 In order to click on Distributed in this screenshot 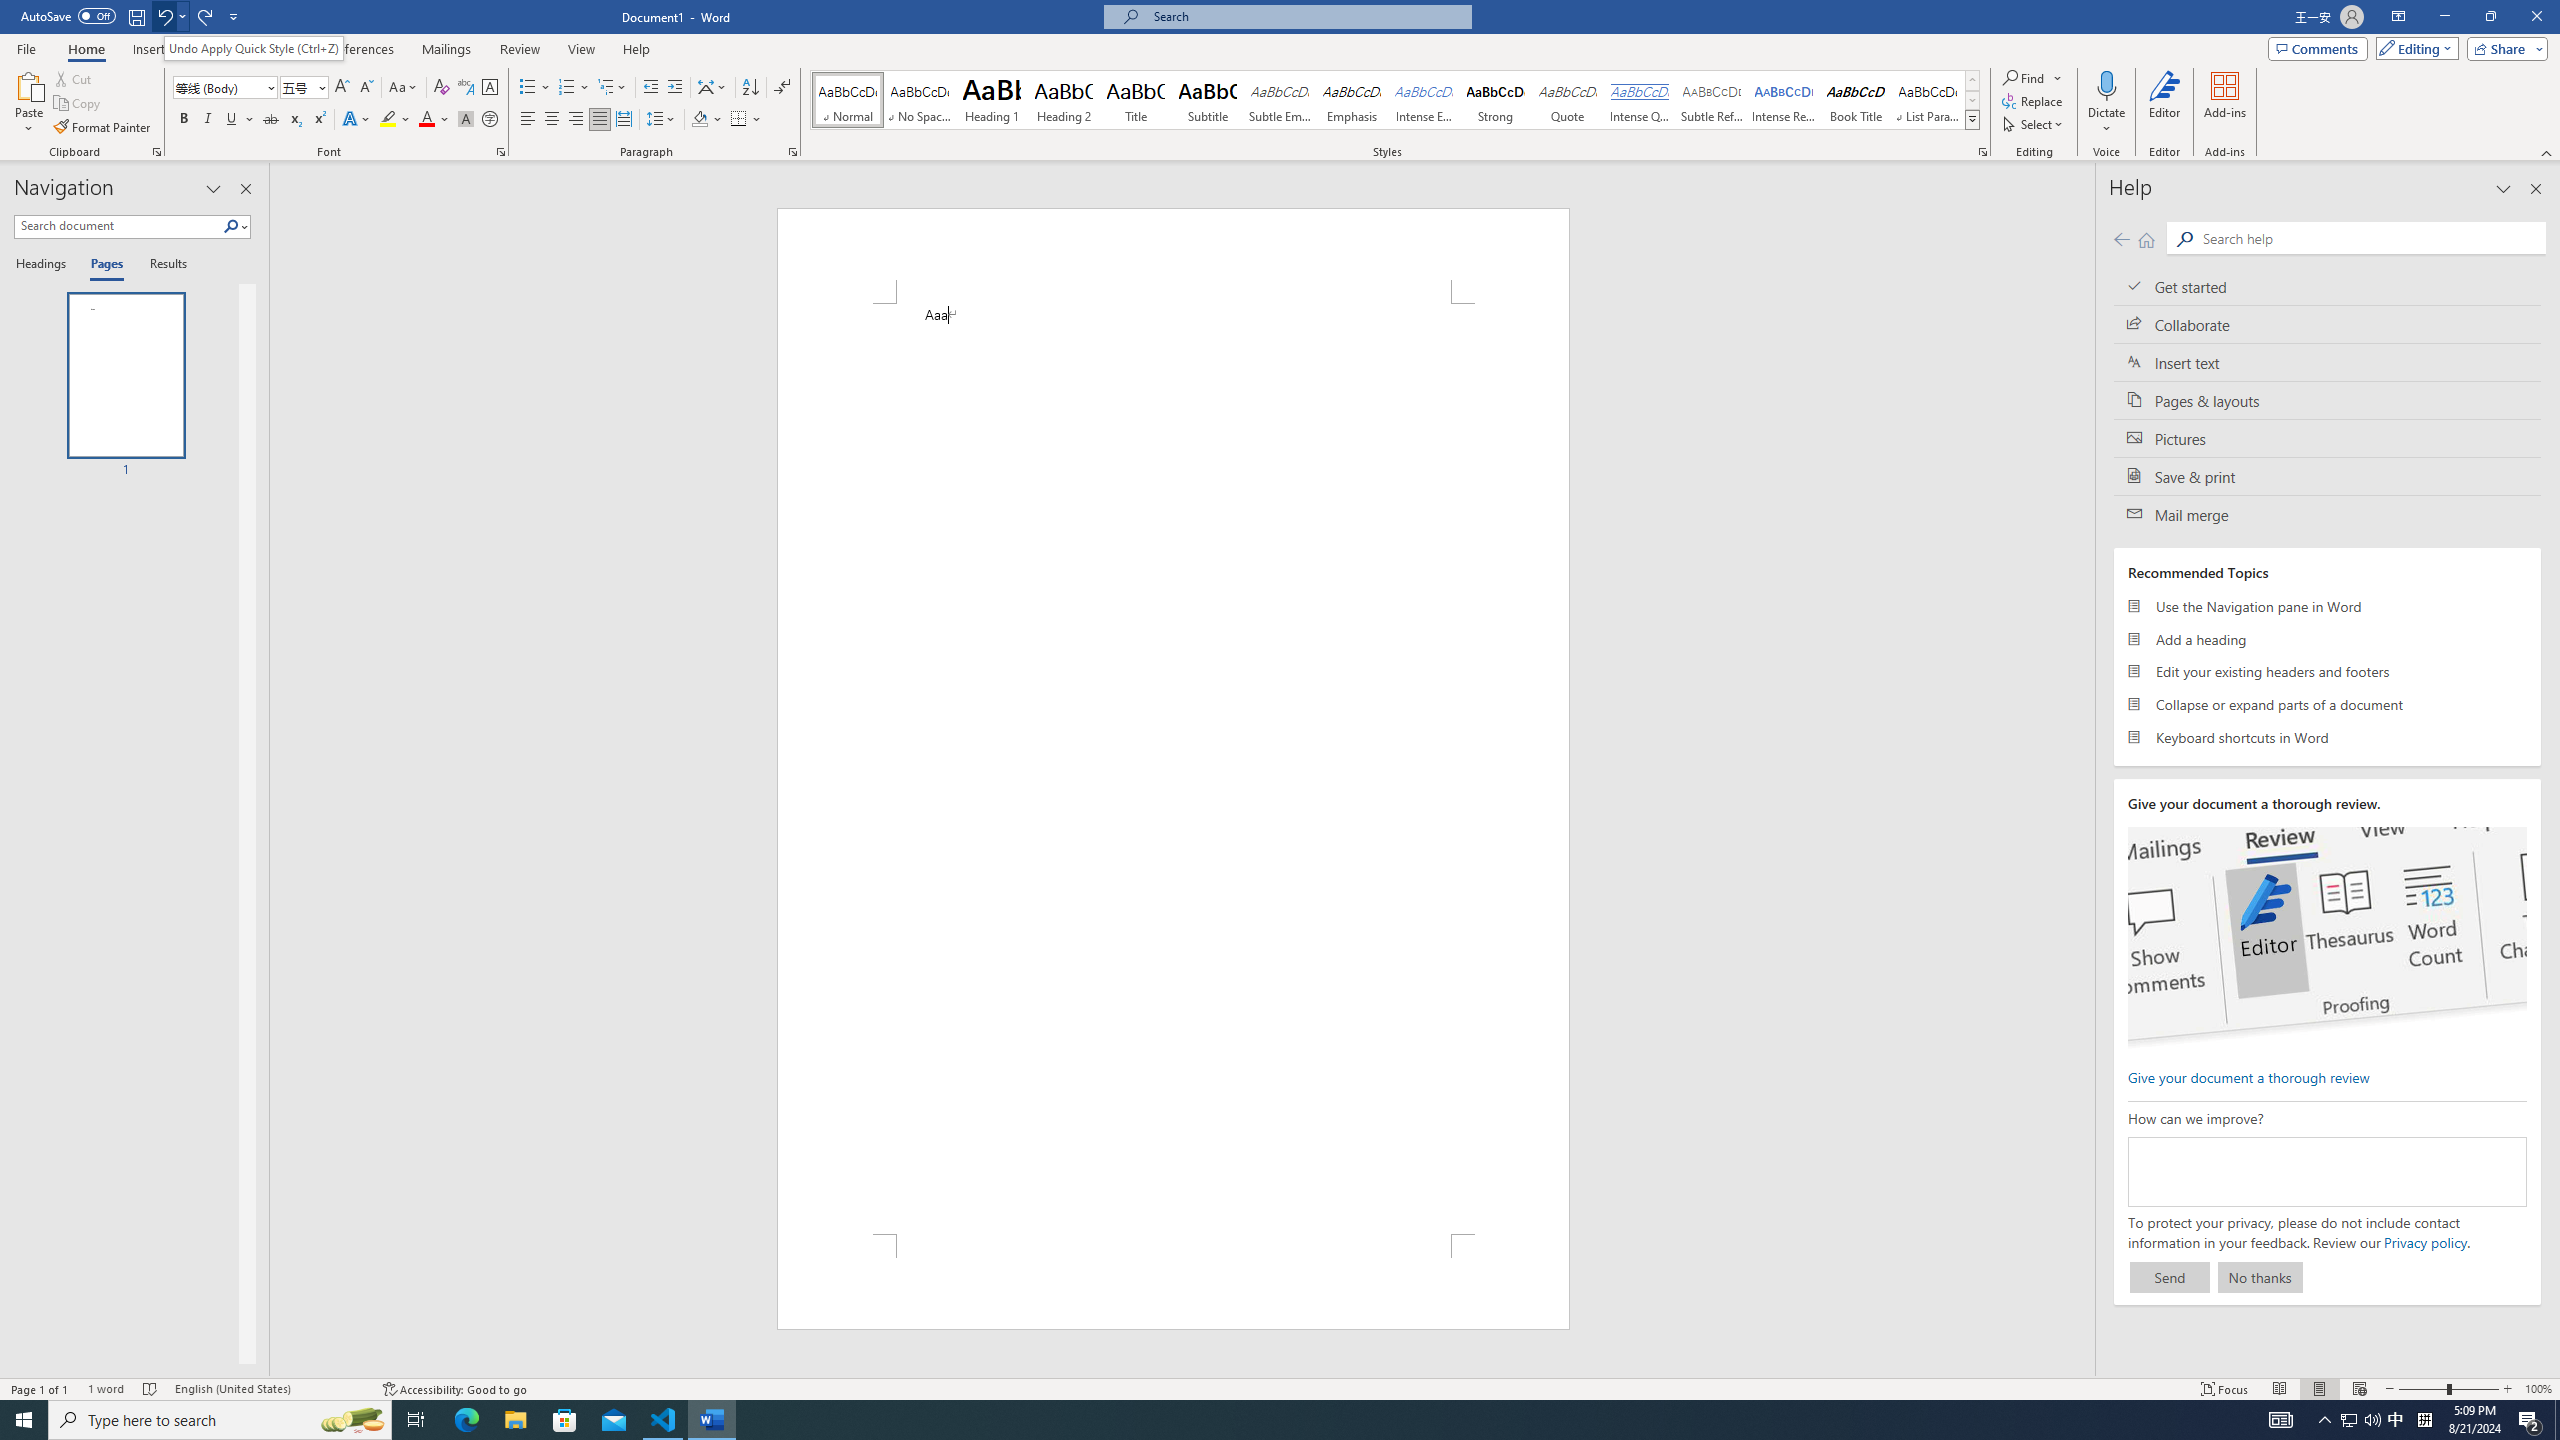, I will do `click(622, 120)`.